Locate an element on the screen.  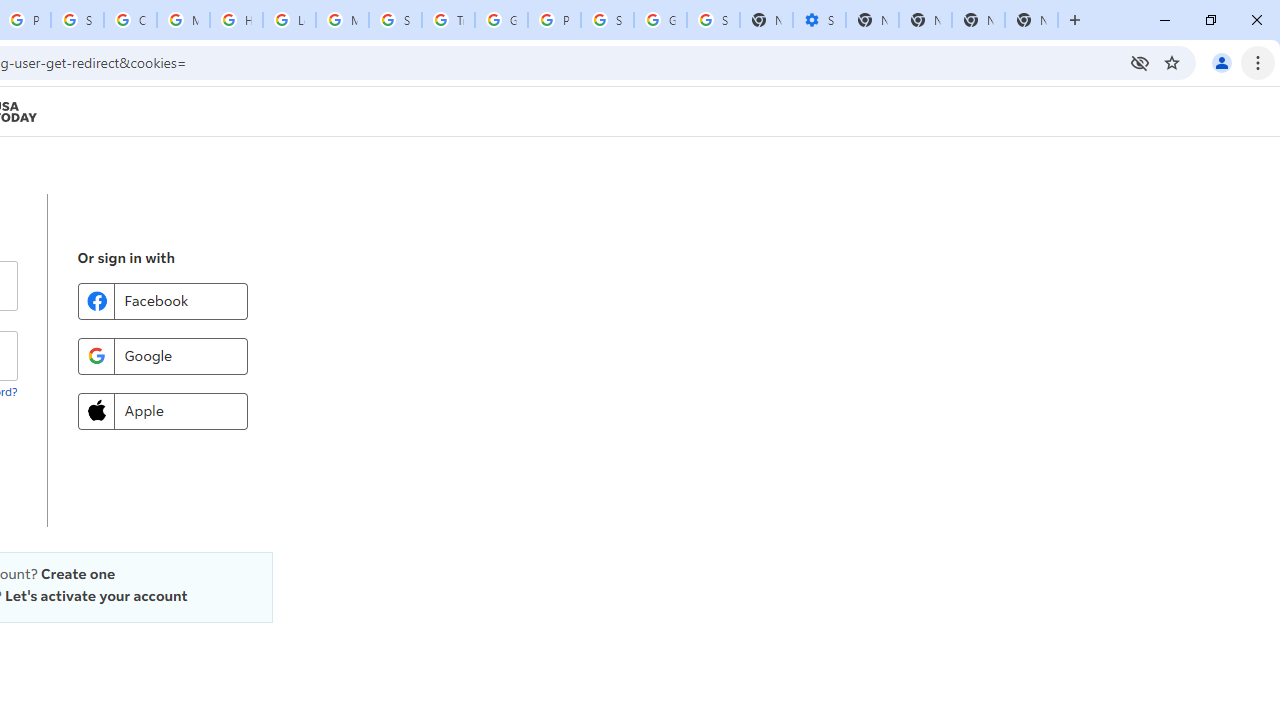
Google Cybersecurity Innovations - Google Safety Center is located at coordinates (660, 20).